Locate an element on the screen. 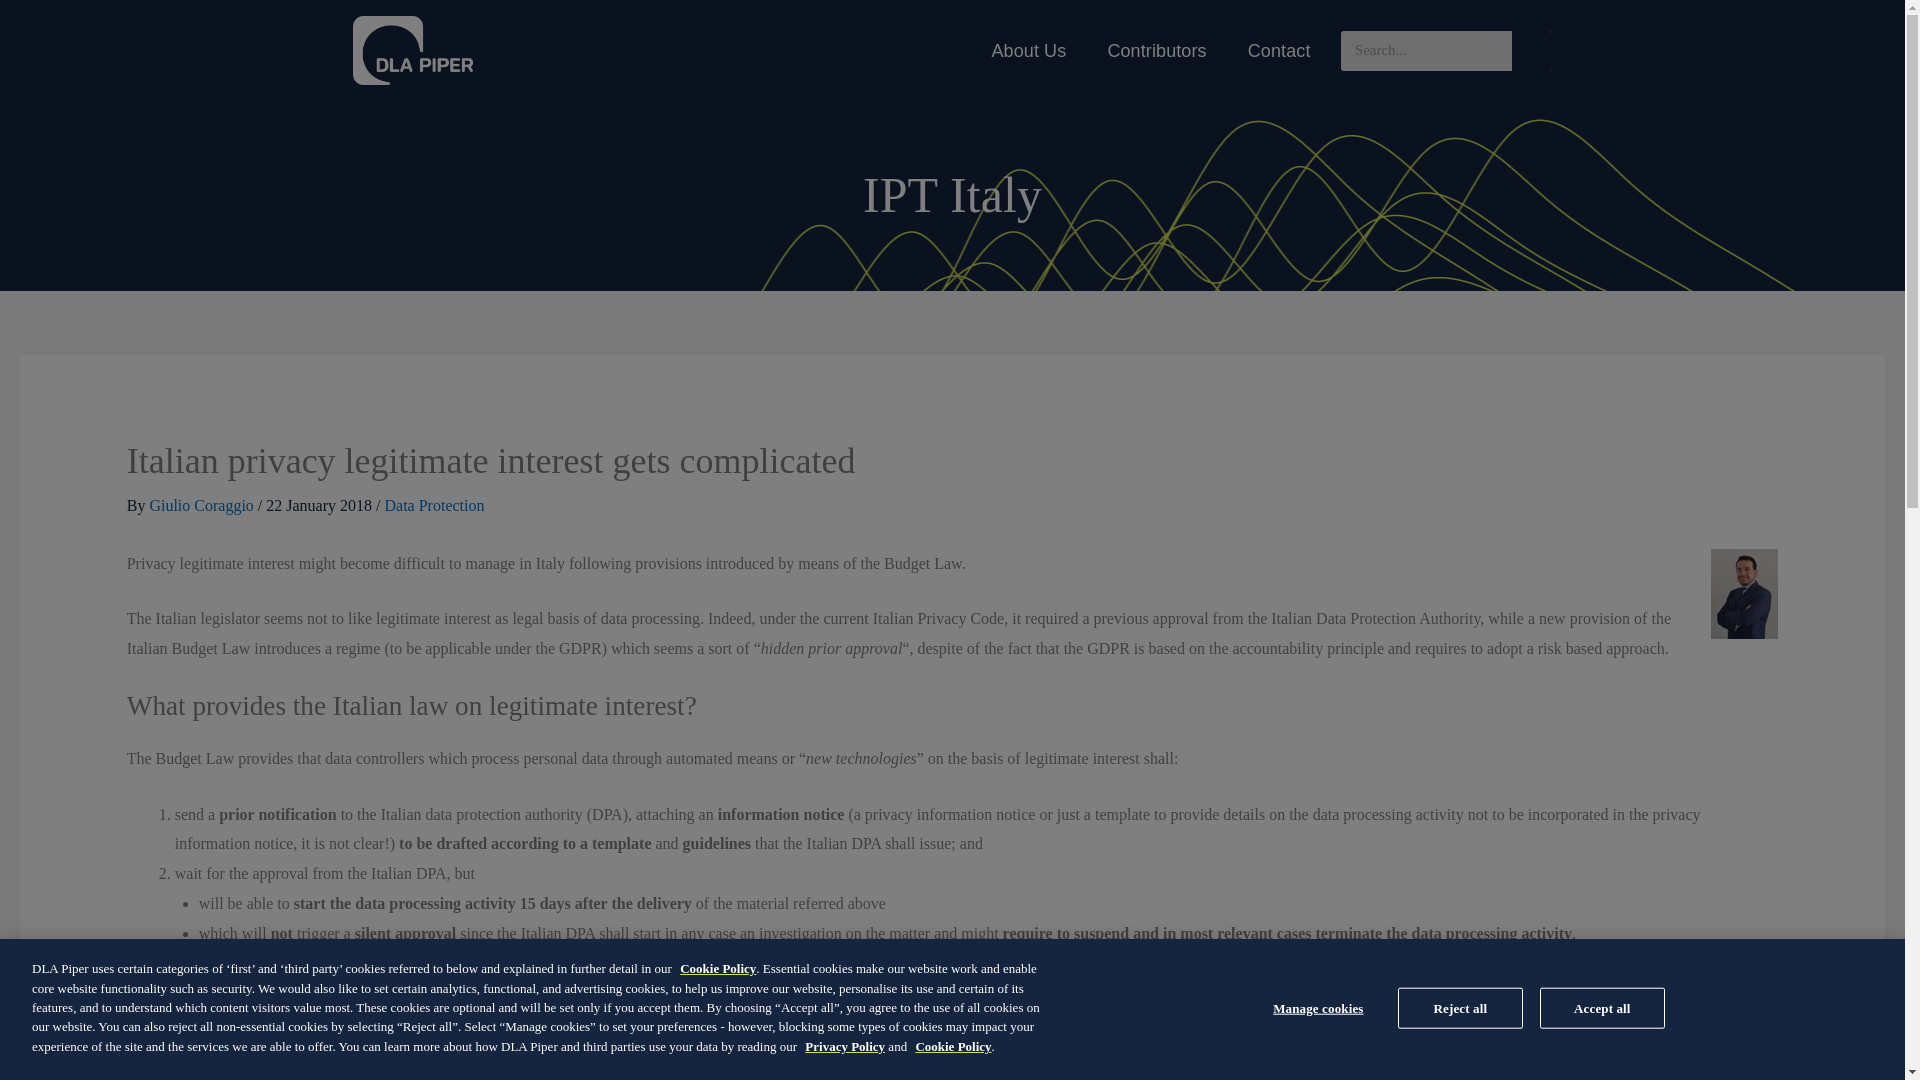 Image resolution: width=1920 pixels, height=1080 pixels. Contact is located at coordinates (1279, 51).